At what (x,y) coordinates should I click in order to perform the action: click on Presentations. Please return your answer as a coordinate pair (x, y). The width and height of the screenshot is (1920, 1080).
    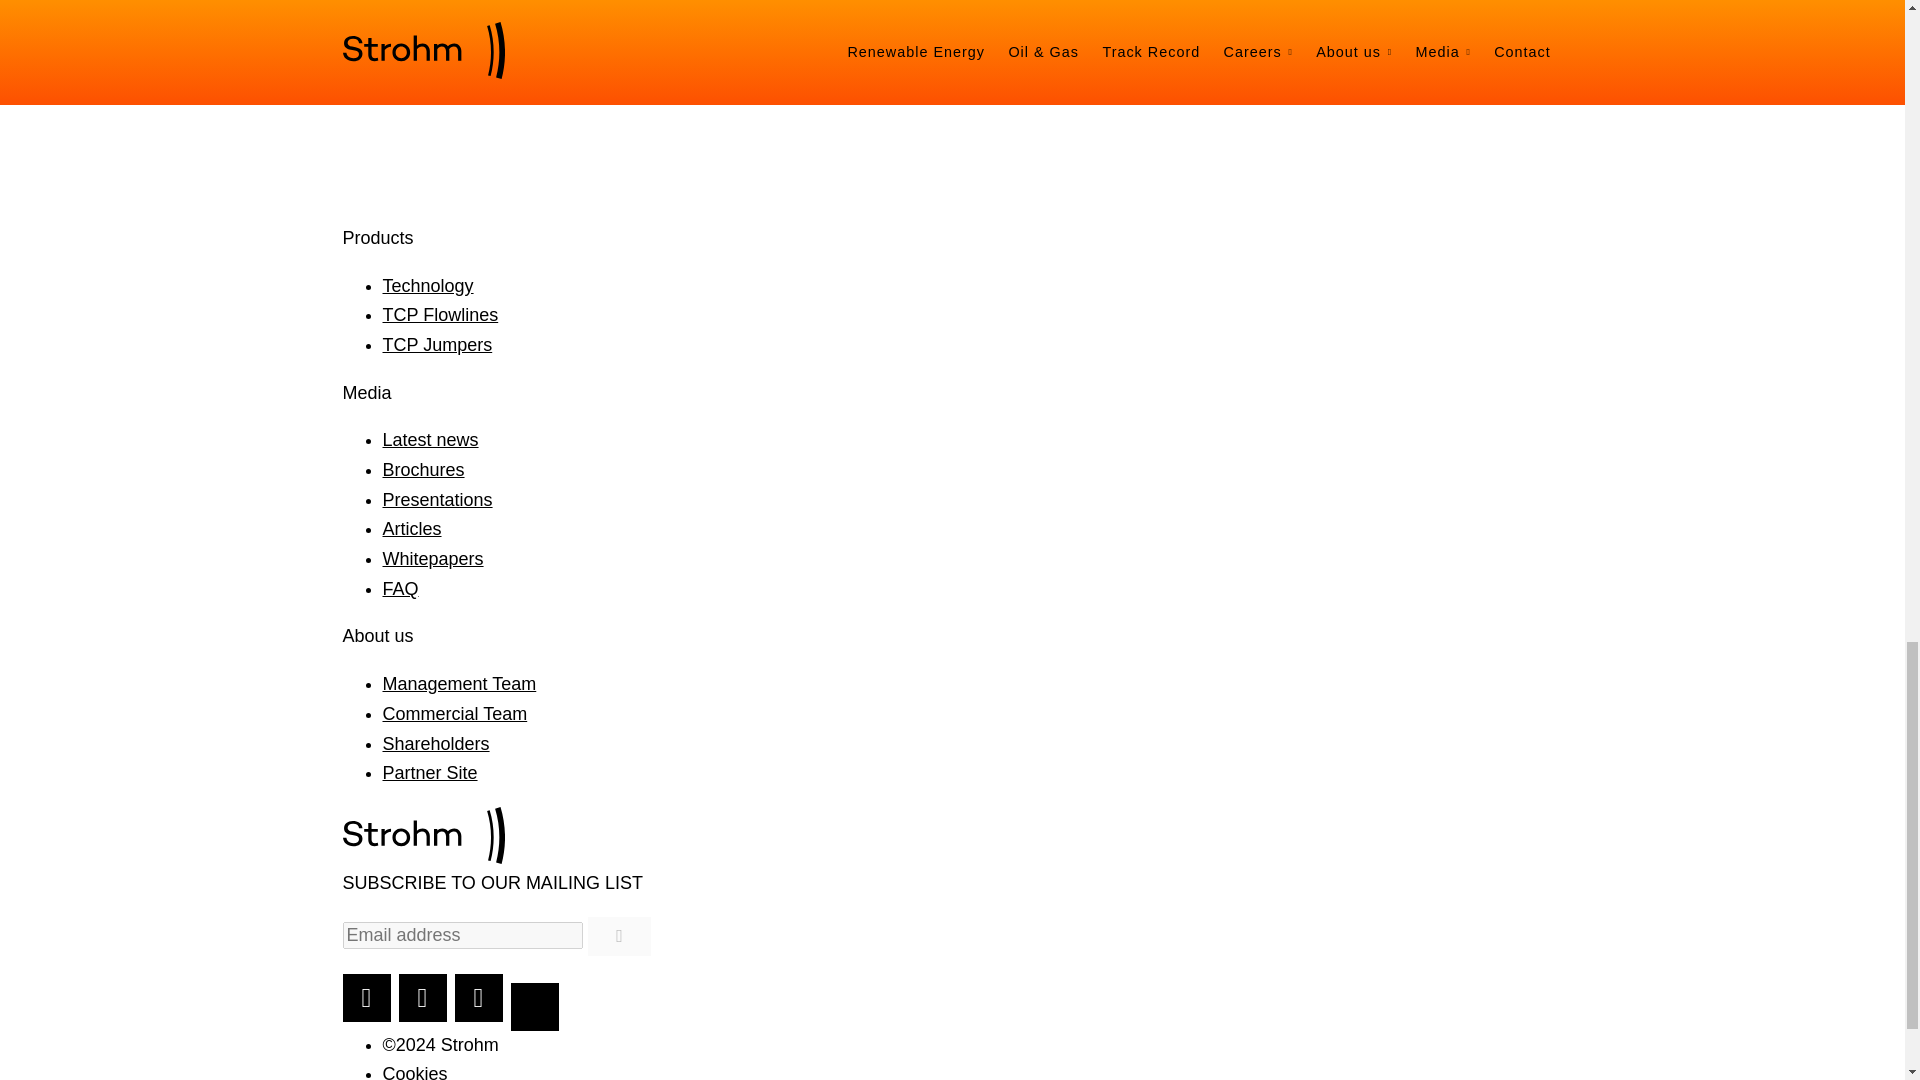
    Looking at the image, I should click on (436, 500).